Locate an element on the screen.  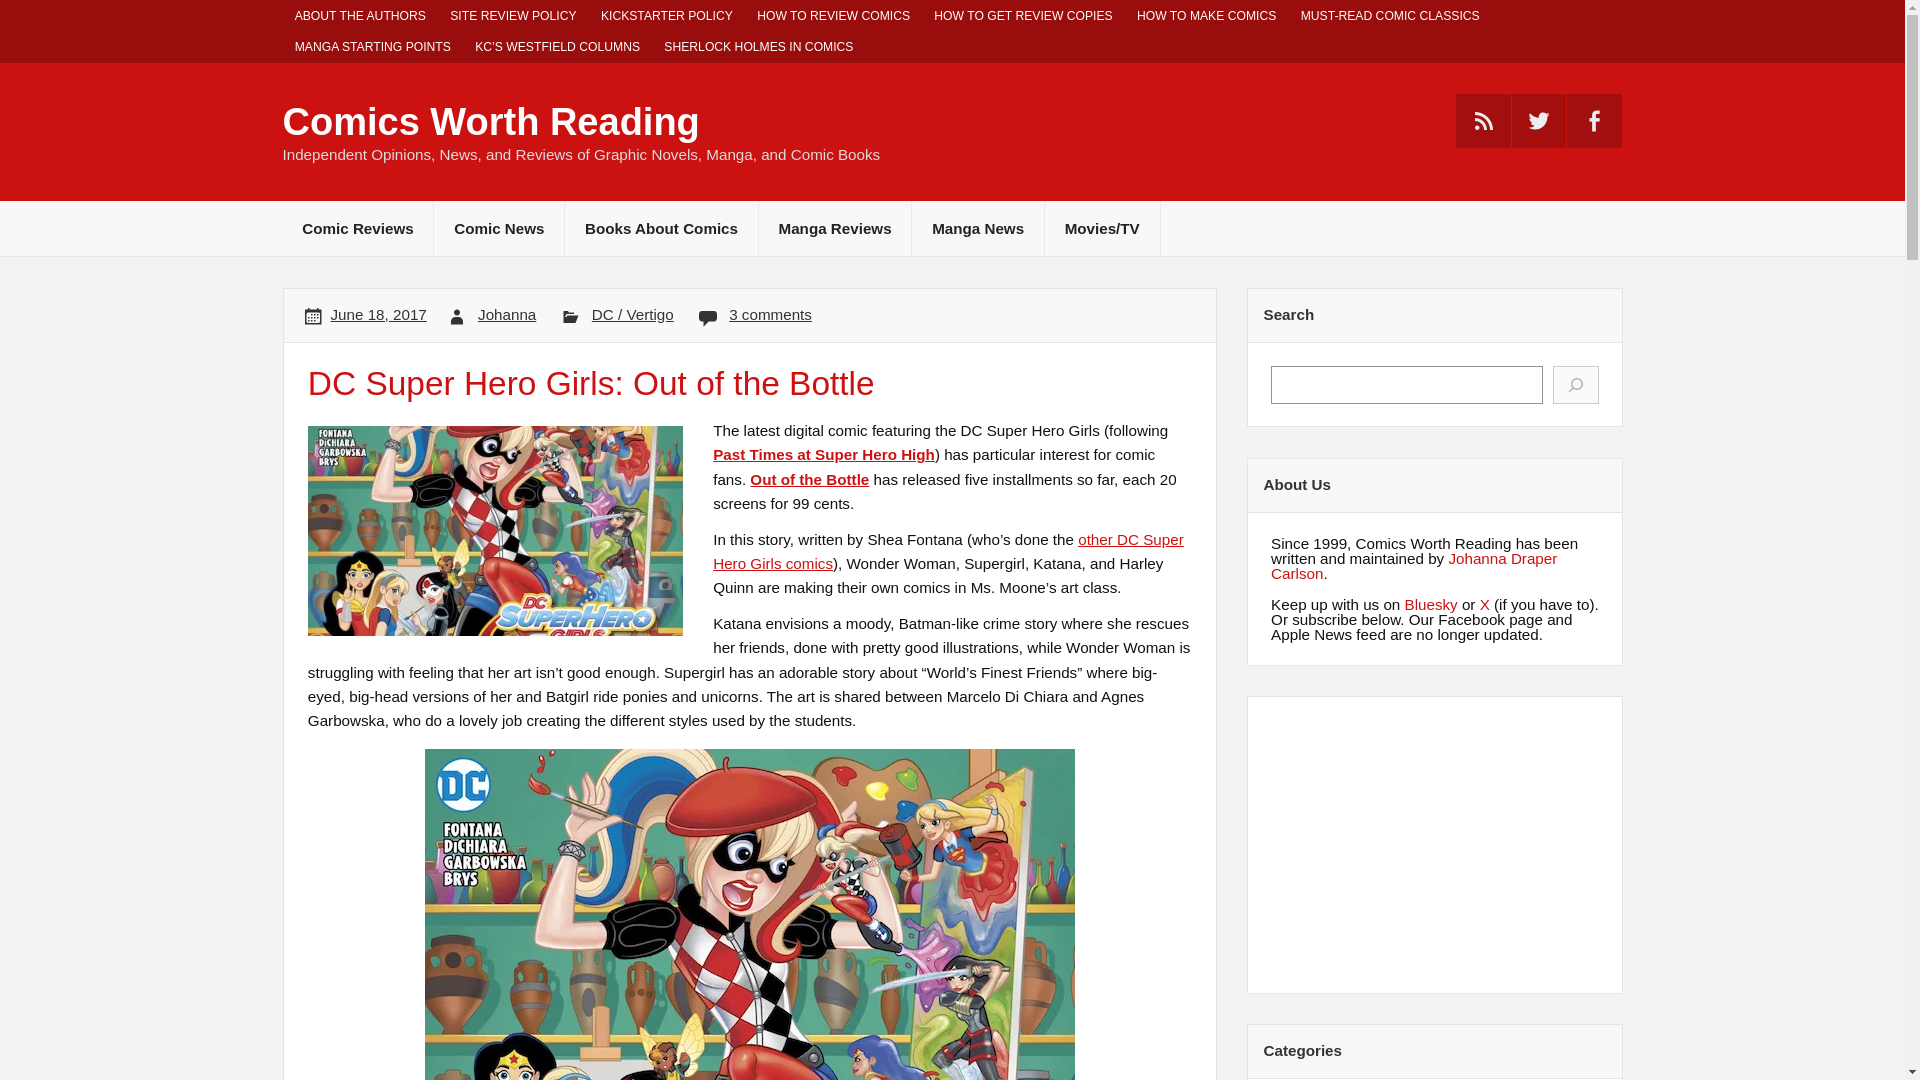
June 18, 2017 is located at coordinates (378, 314).